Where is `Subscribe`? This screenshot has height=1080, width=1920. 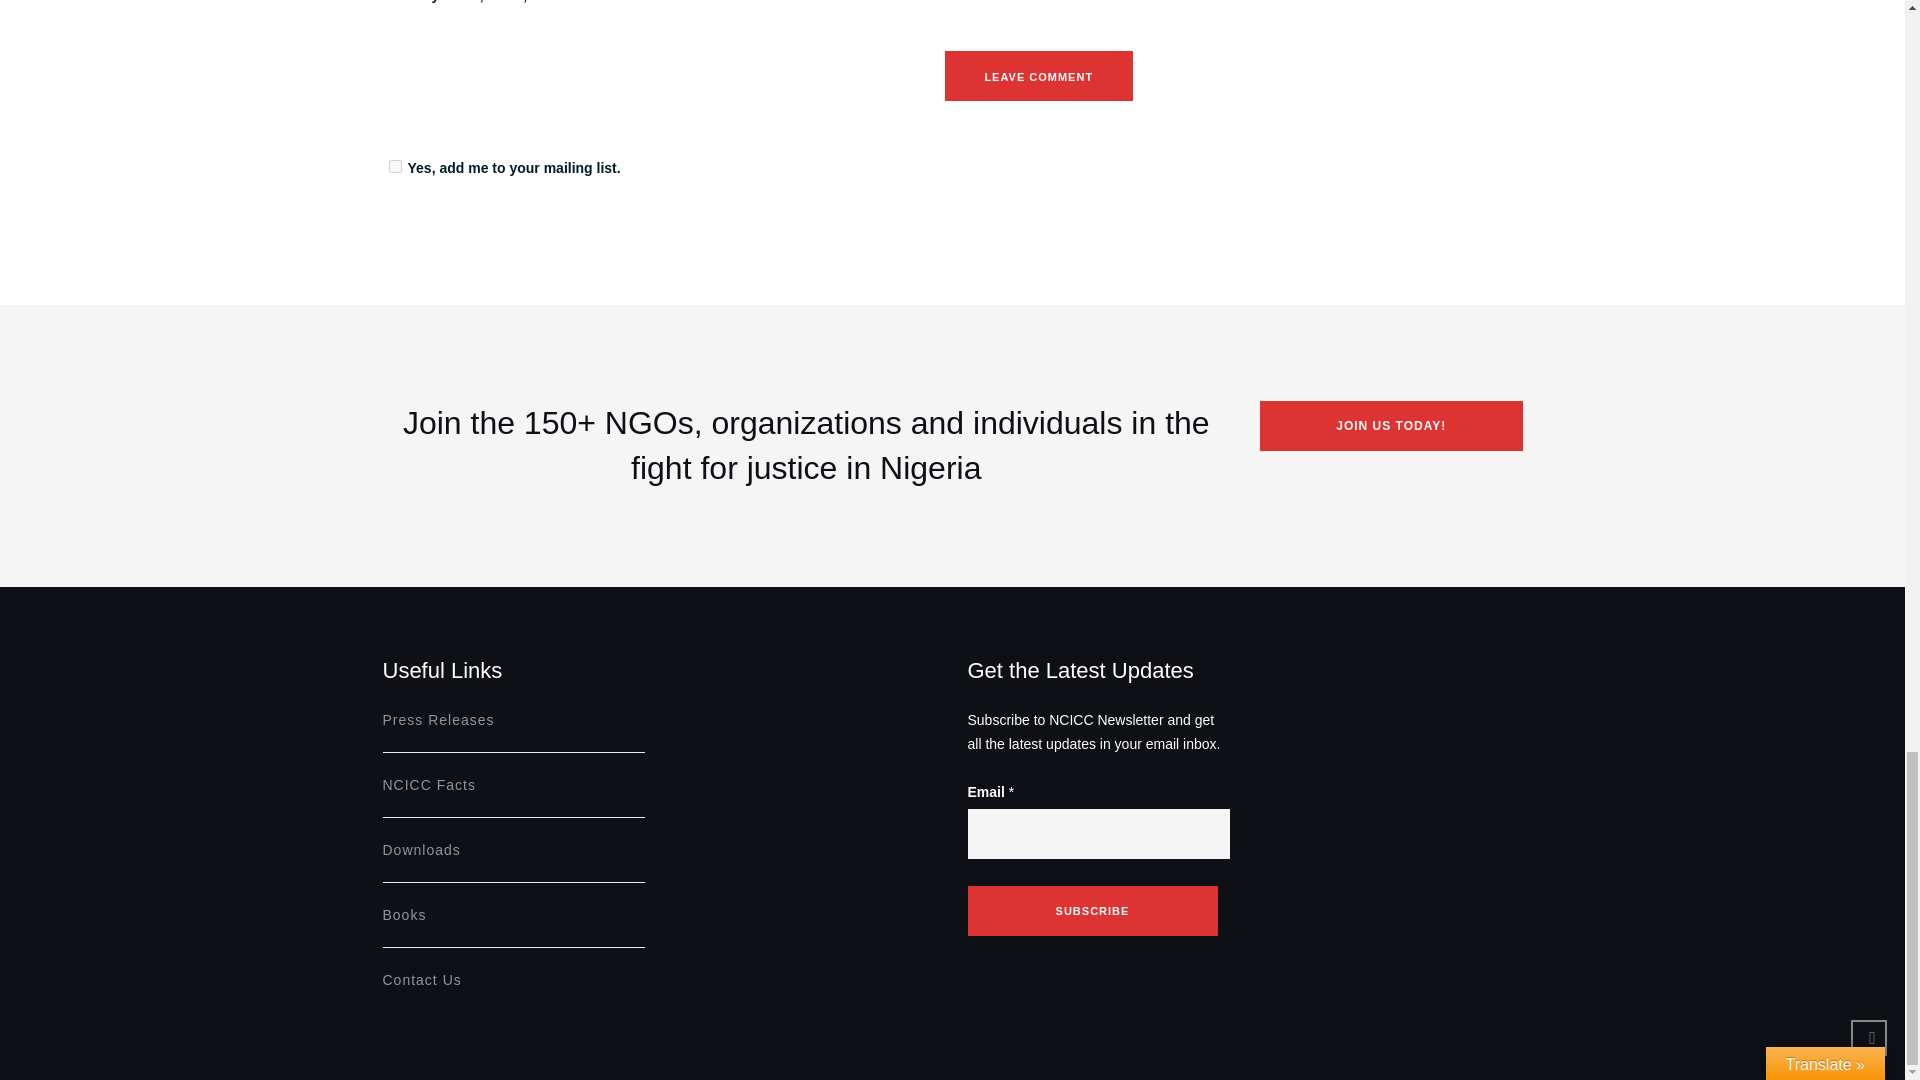
Subscribe is located at coordinates (1092, 910).